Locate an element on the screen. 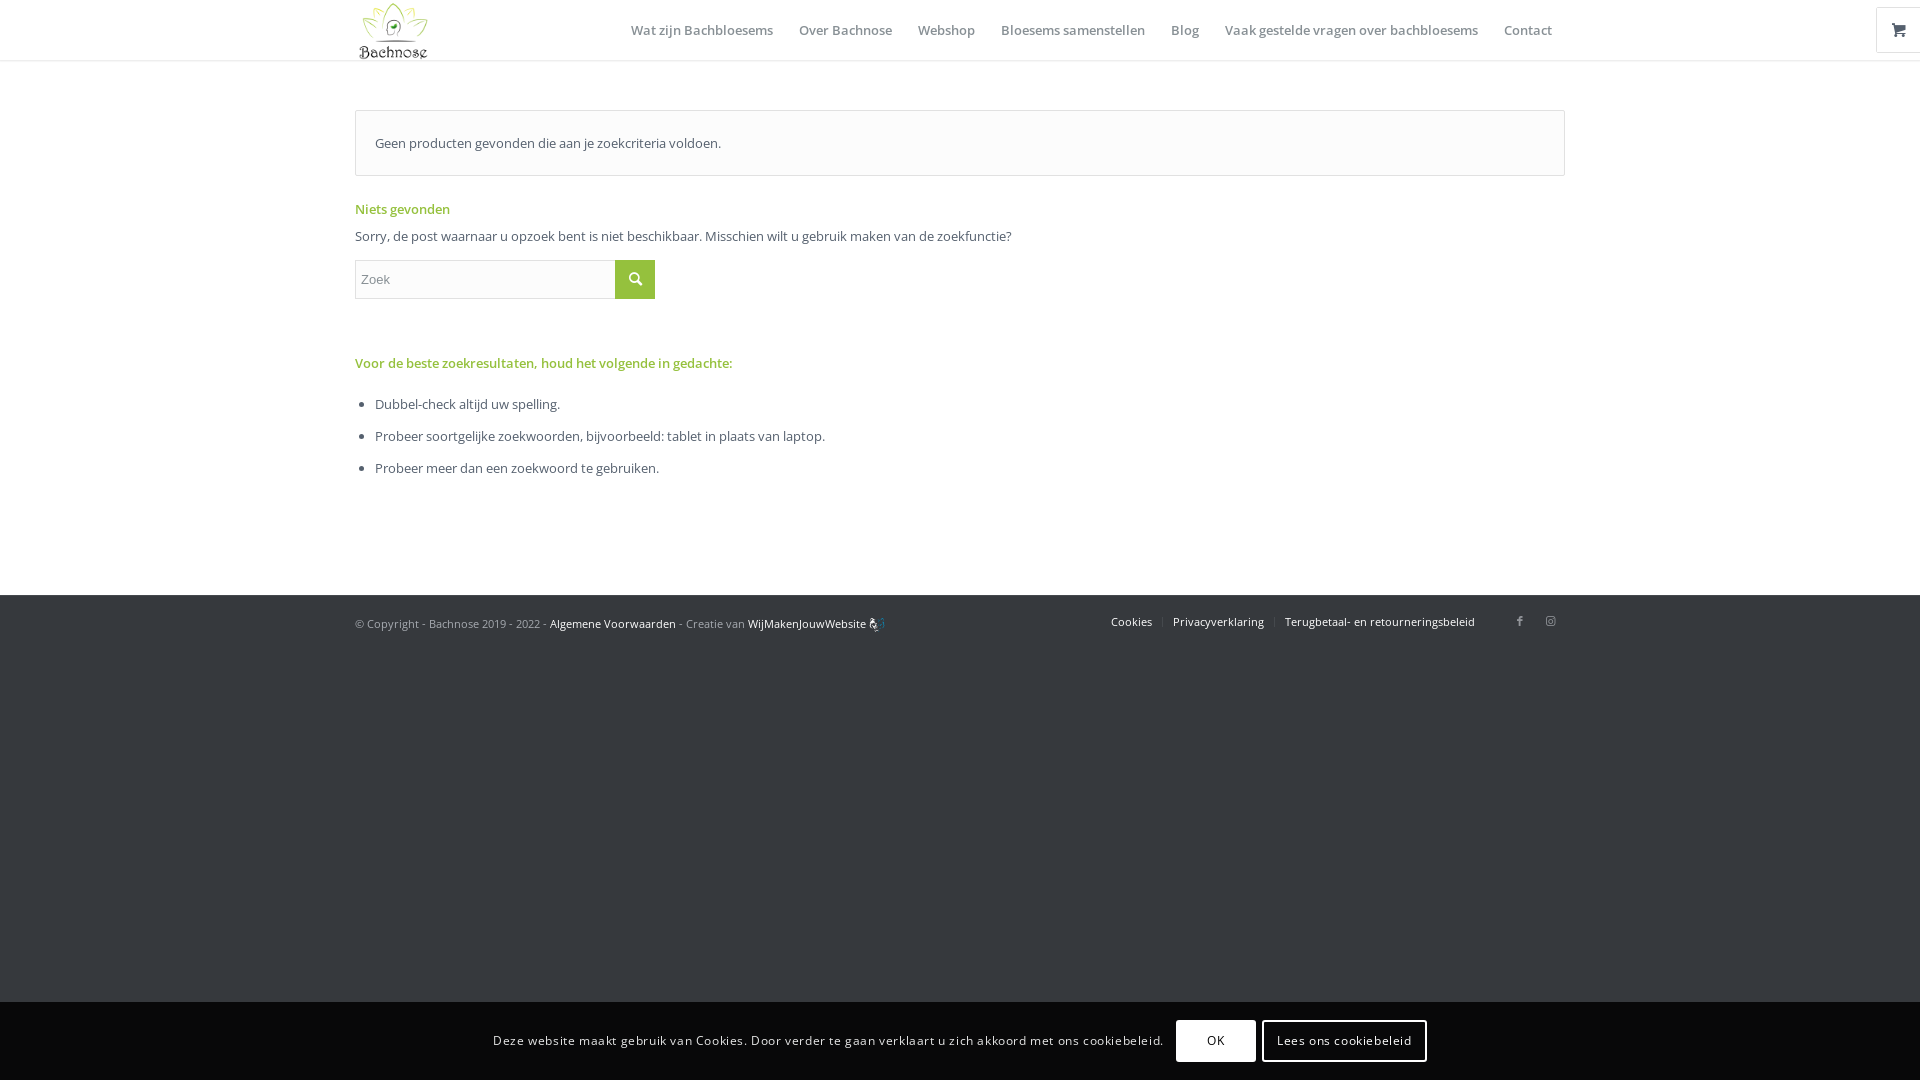 The width and height of the screenshot is (1920, 1080). Algemene Voorwaarden is located at coordinates (613, 624).